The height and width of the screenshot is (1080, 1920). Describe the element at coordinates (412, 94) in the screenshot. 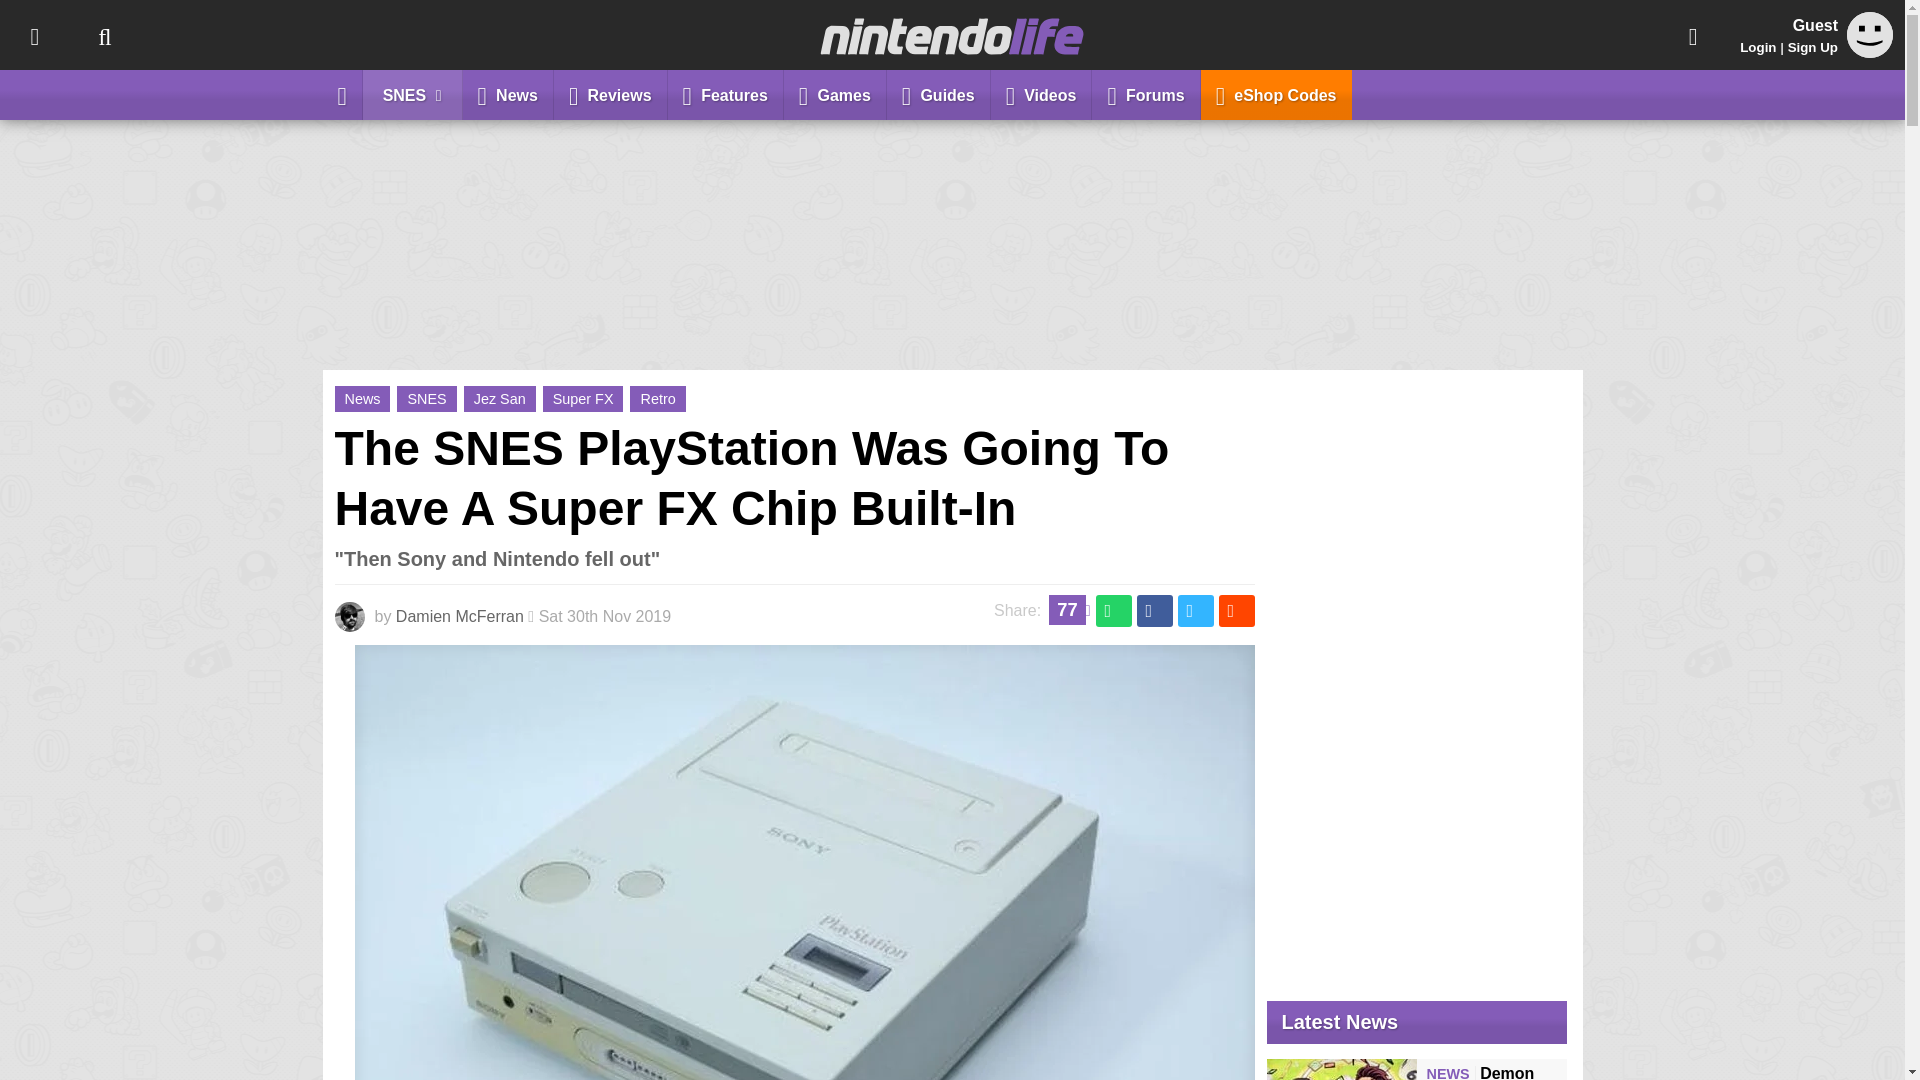

I see `SNES` at that location.